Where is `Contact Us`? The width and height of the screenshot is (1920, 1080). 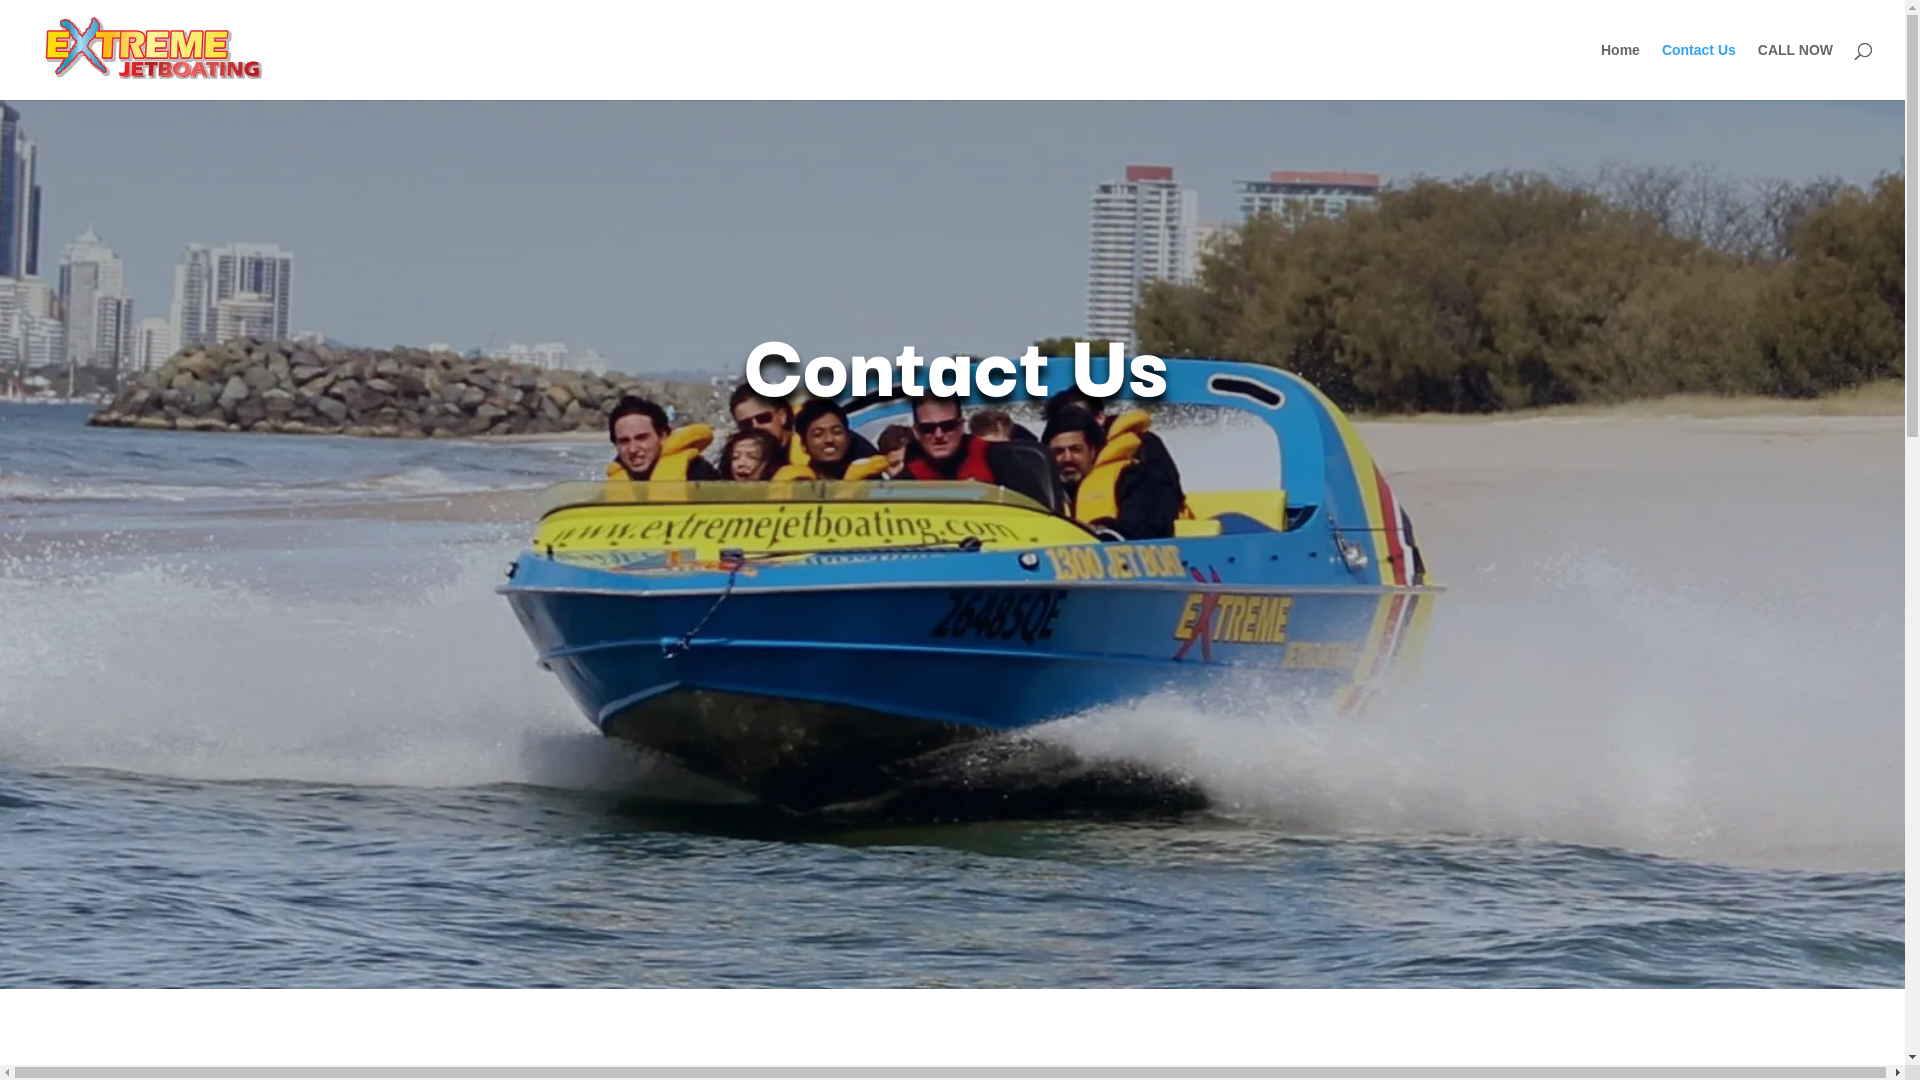 Contact Us is located at coordinates (1699, 72).